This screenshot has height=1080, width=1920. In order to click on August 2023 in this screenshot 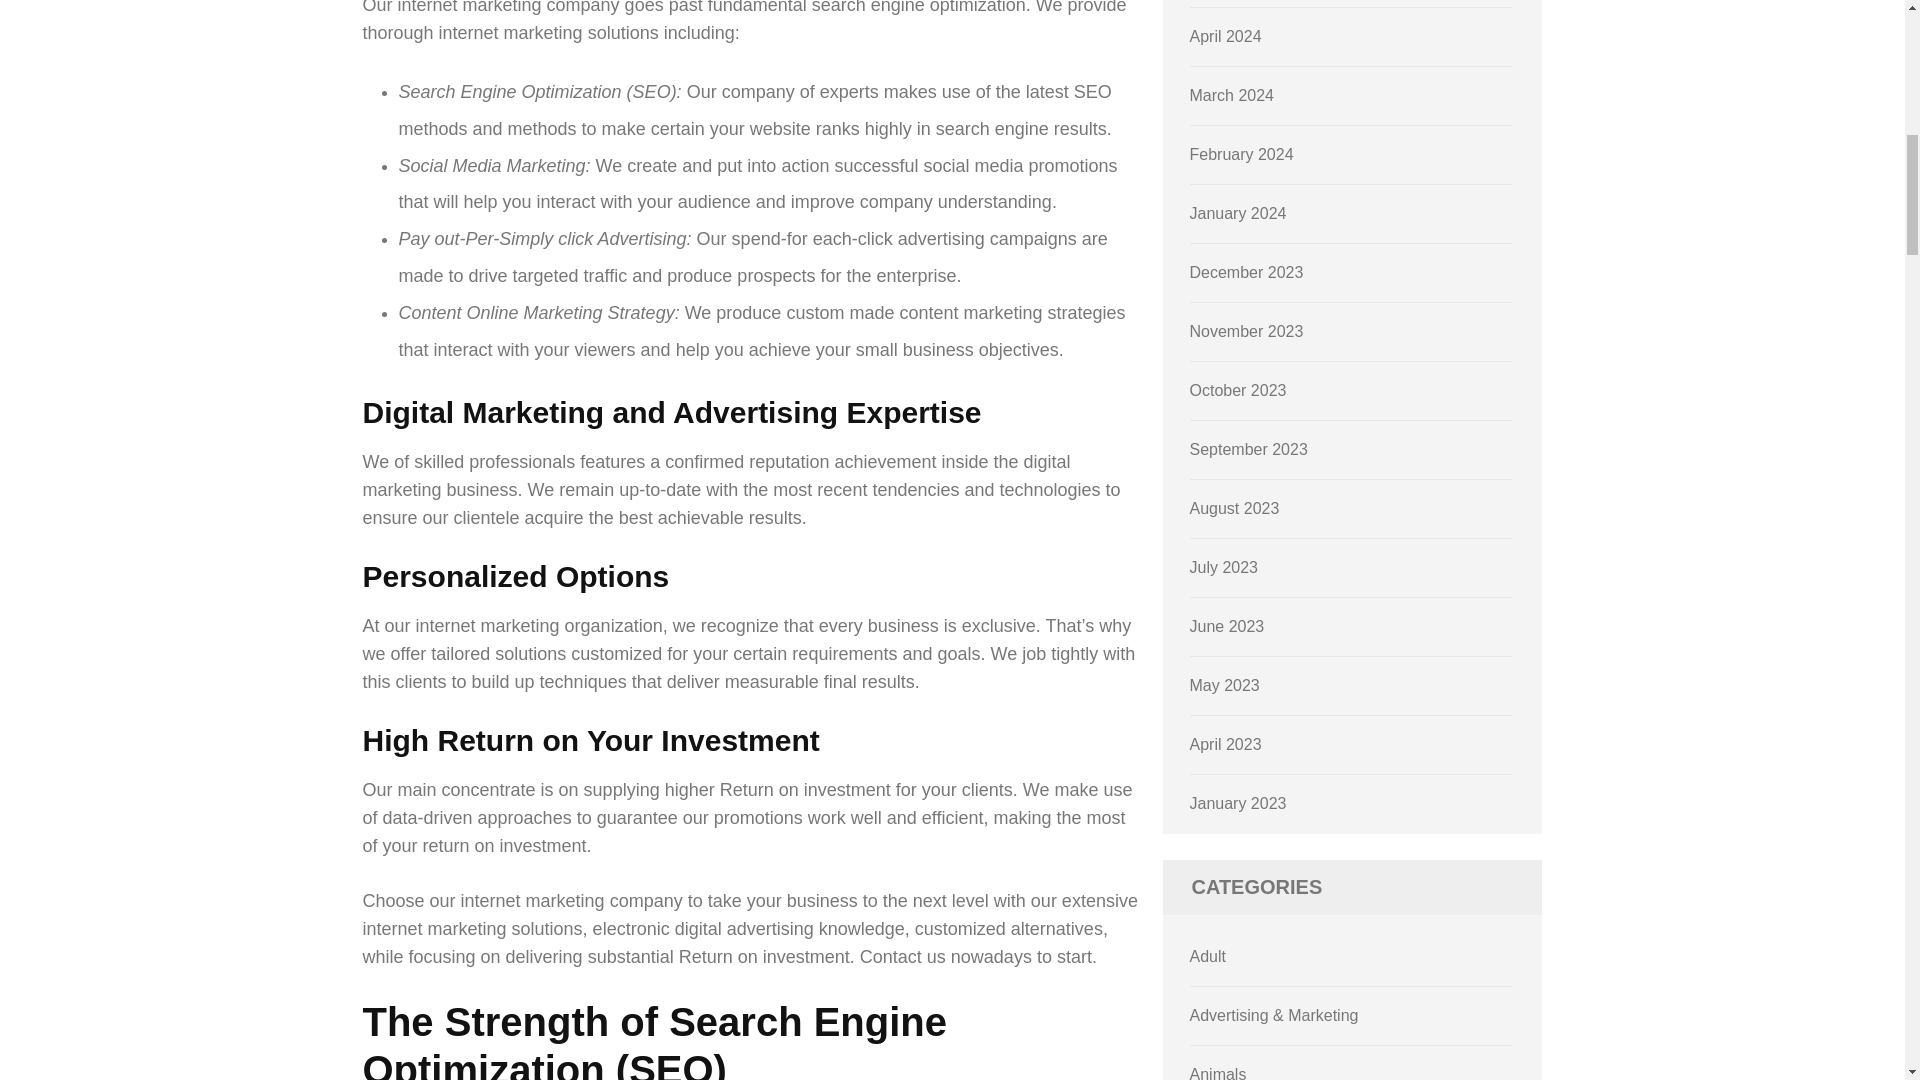, I will do `click(1235, 508)`.